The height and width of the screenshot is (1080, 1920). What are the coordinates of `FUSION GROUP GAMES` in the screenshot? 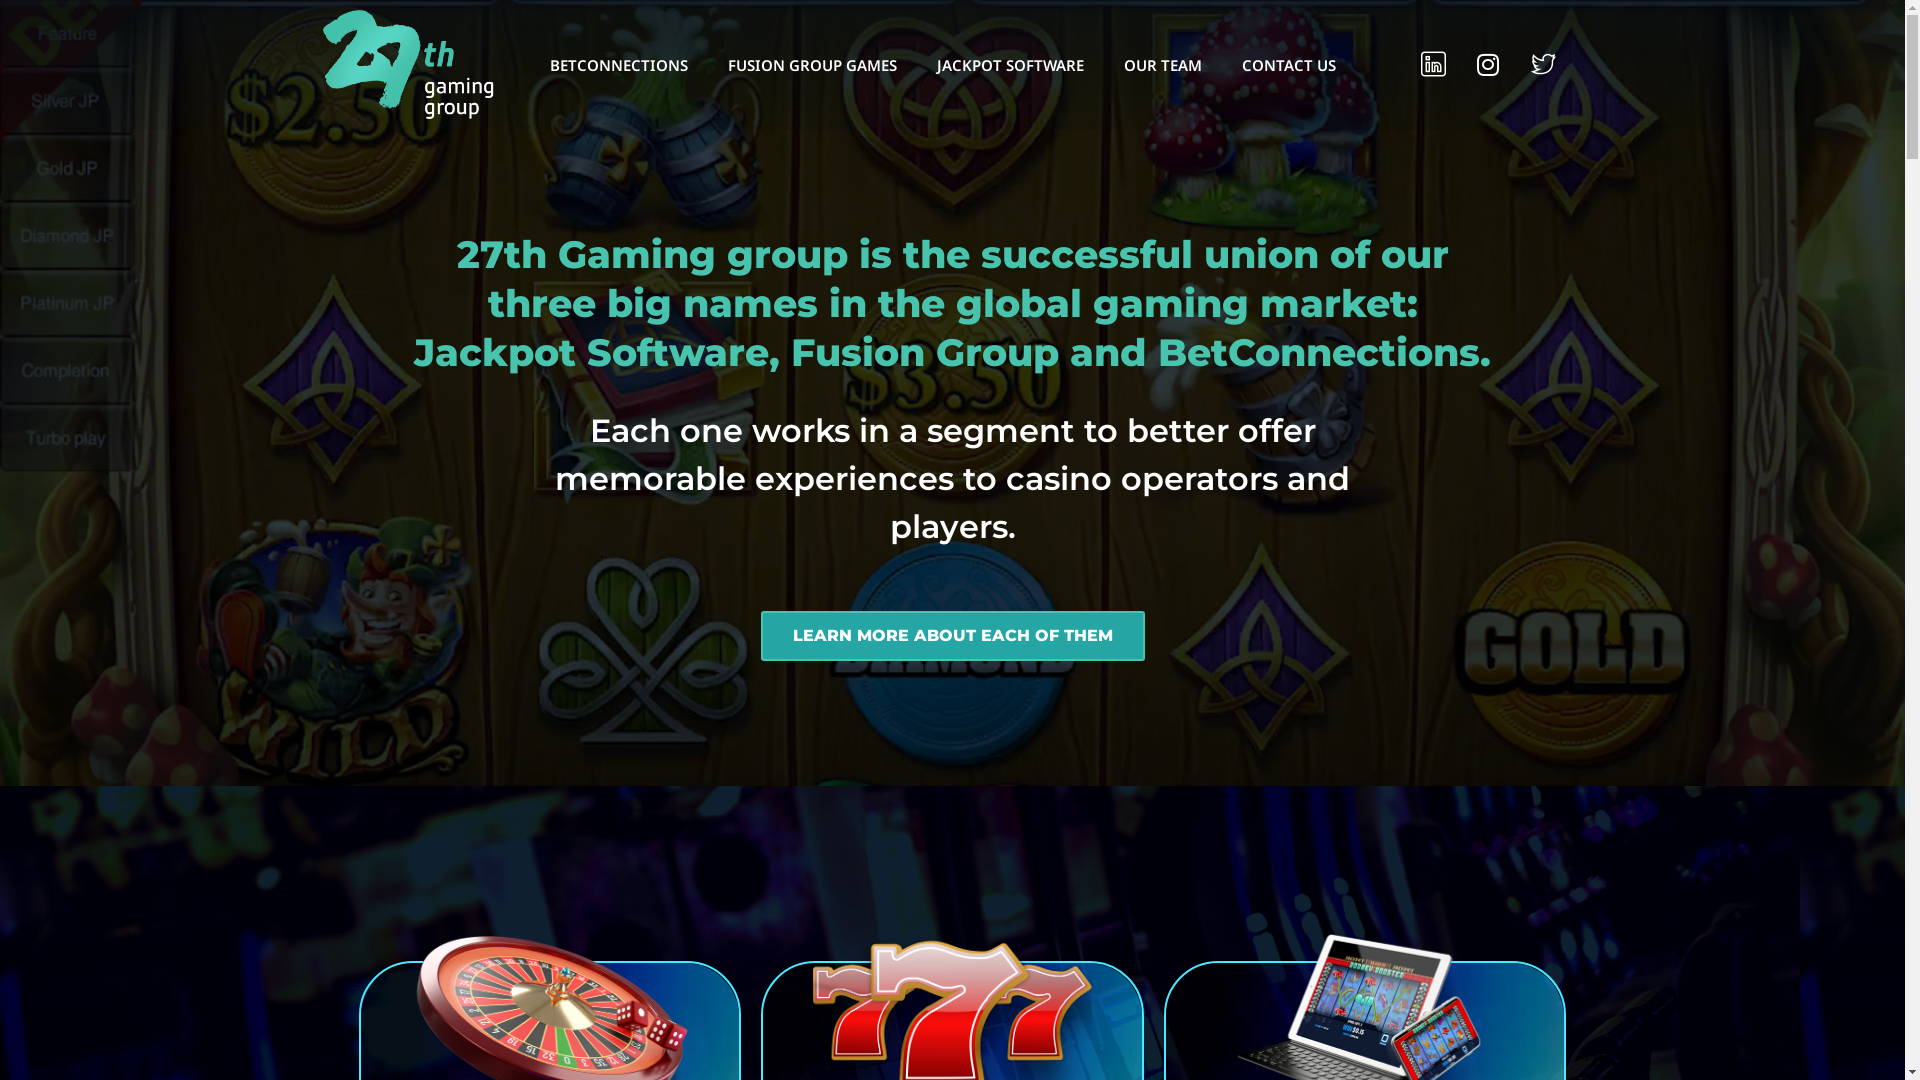 It's located at (812, 65).